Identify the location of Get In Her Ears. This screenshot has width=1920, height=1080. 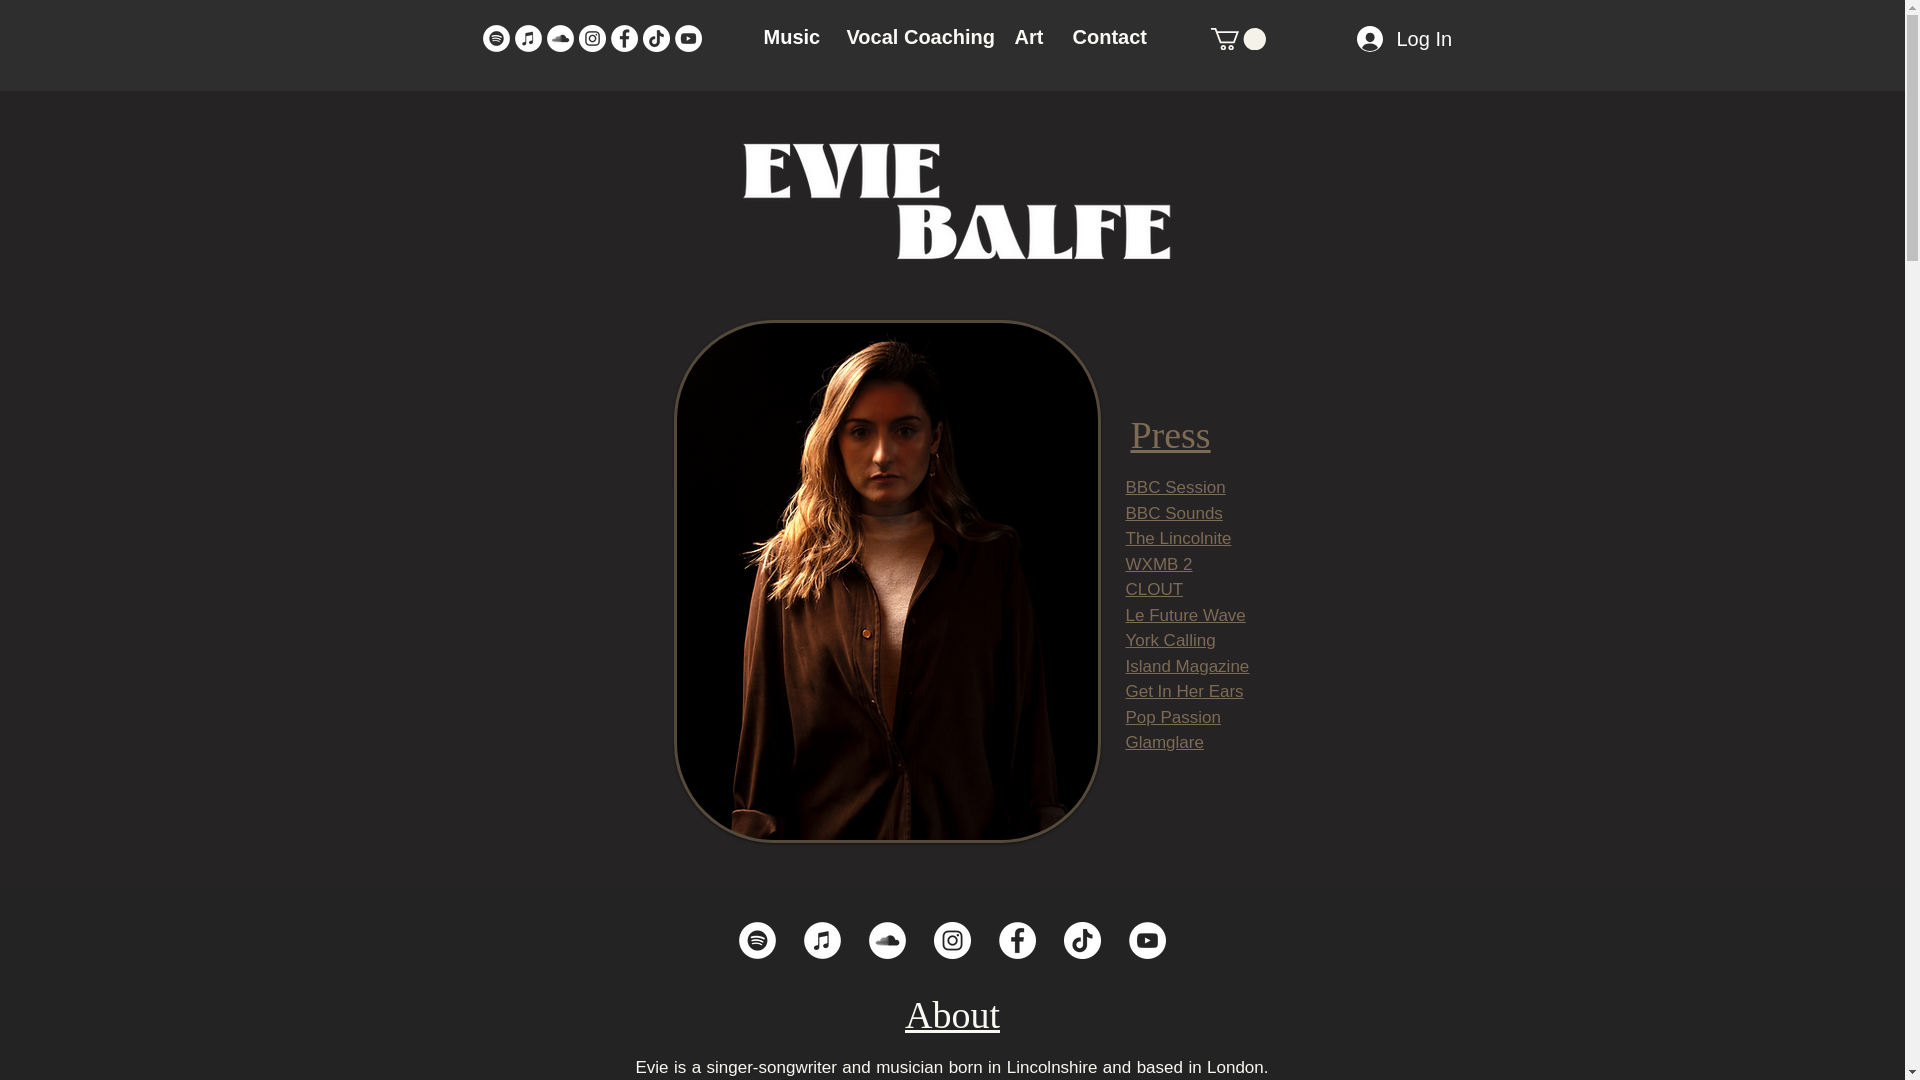
(1184, 690).